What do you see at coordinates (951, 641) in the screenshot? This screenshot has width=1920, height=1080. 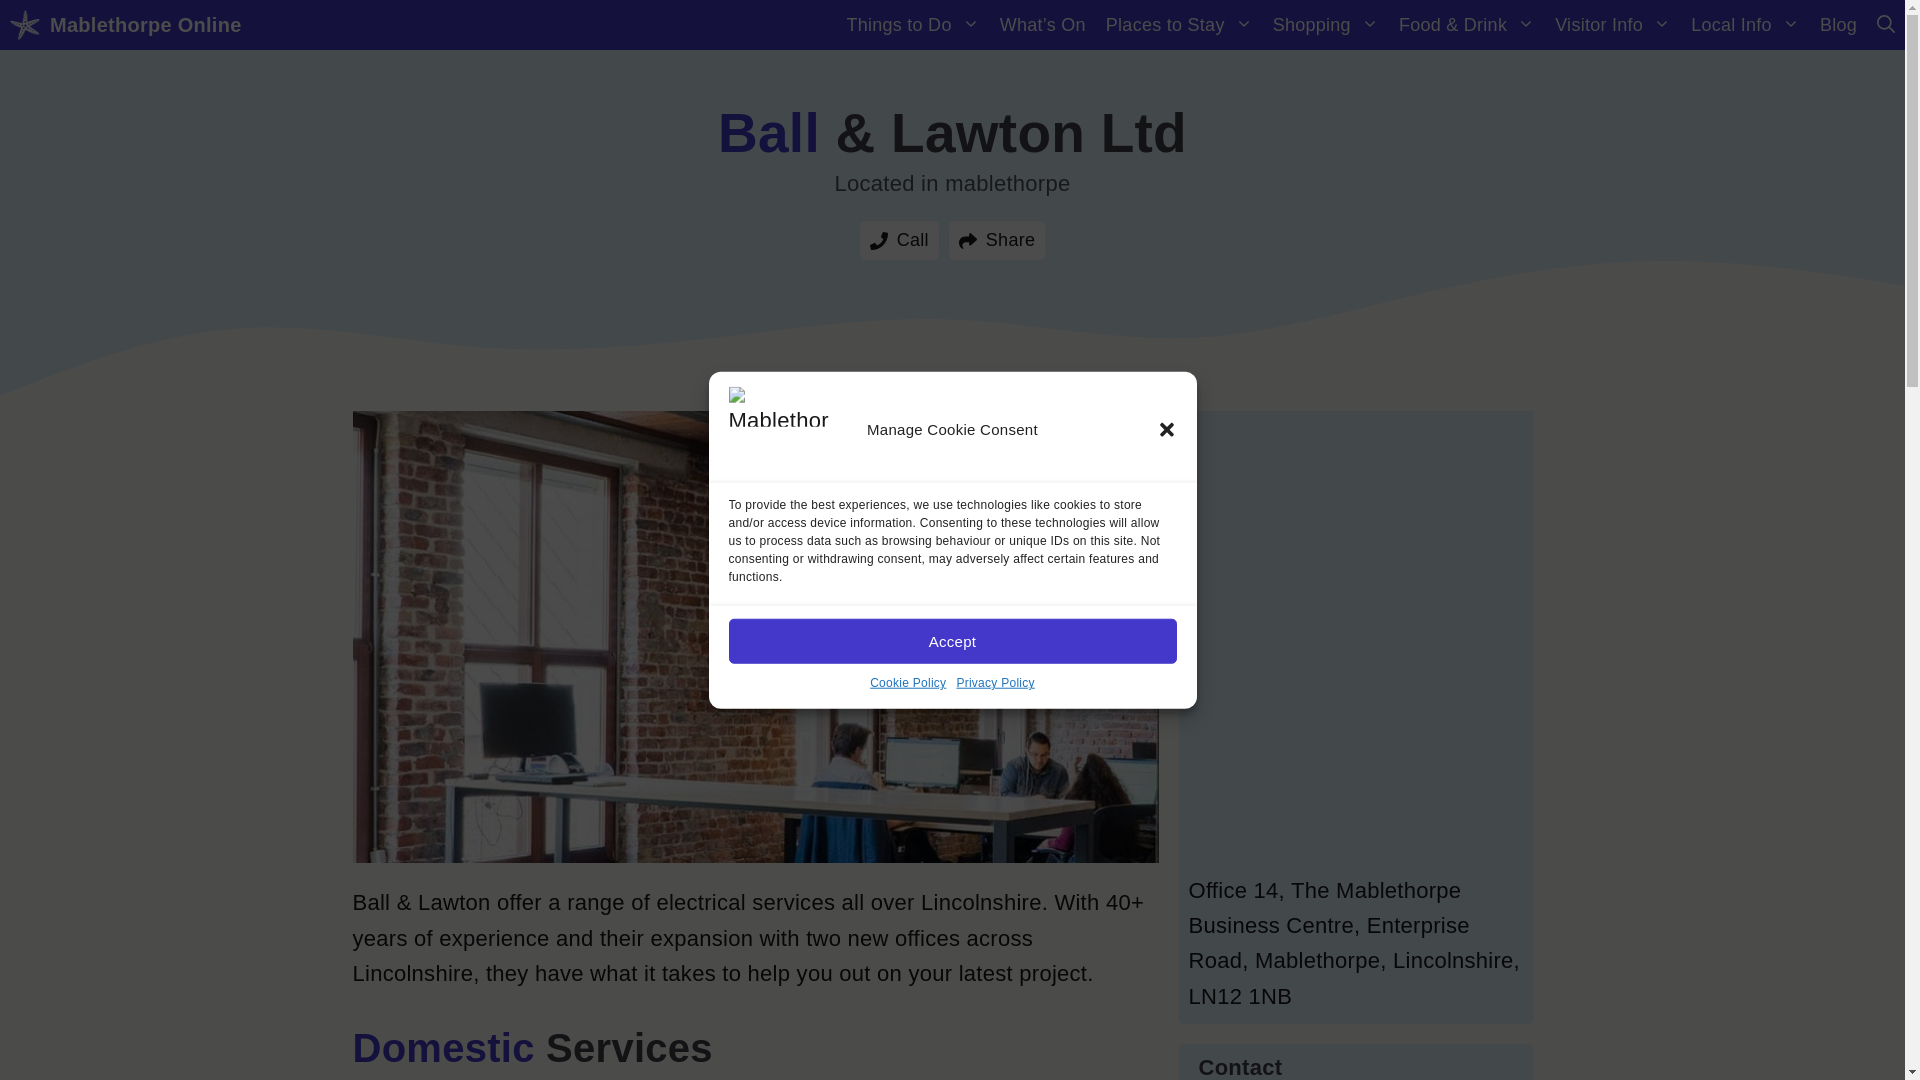 I see `Accept` at bounding box center [951, 641].